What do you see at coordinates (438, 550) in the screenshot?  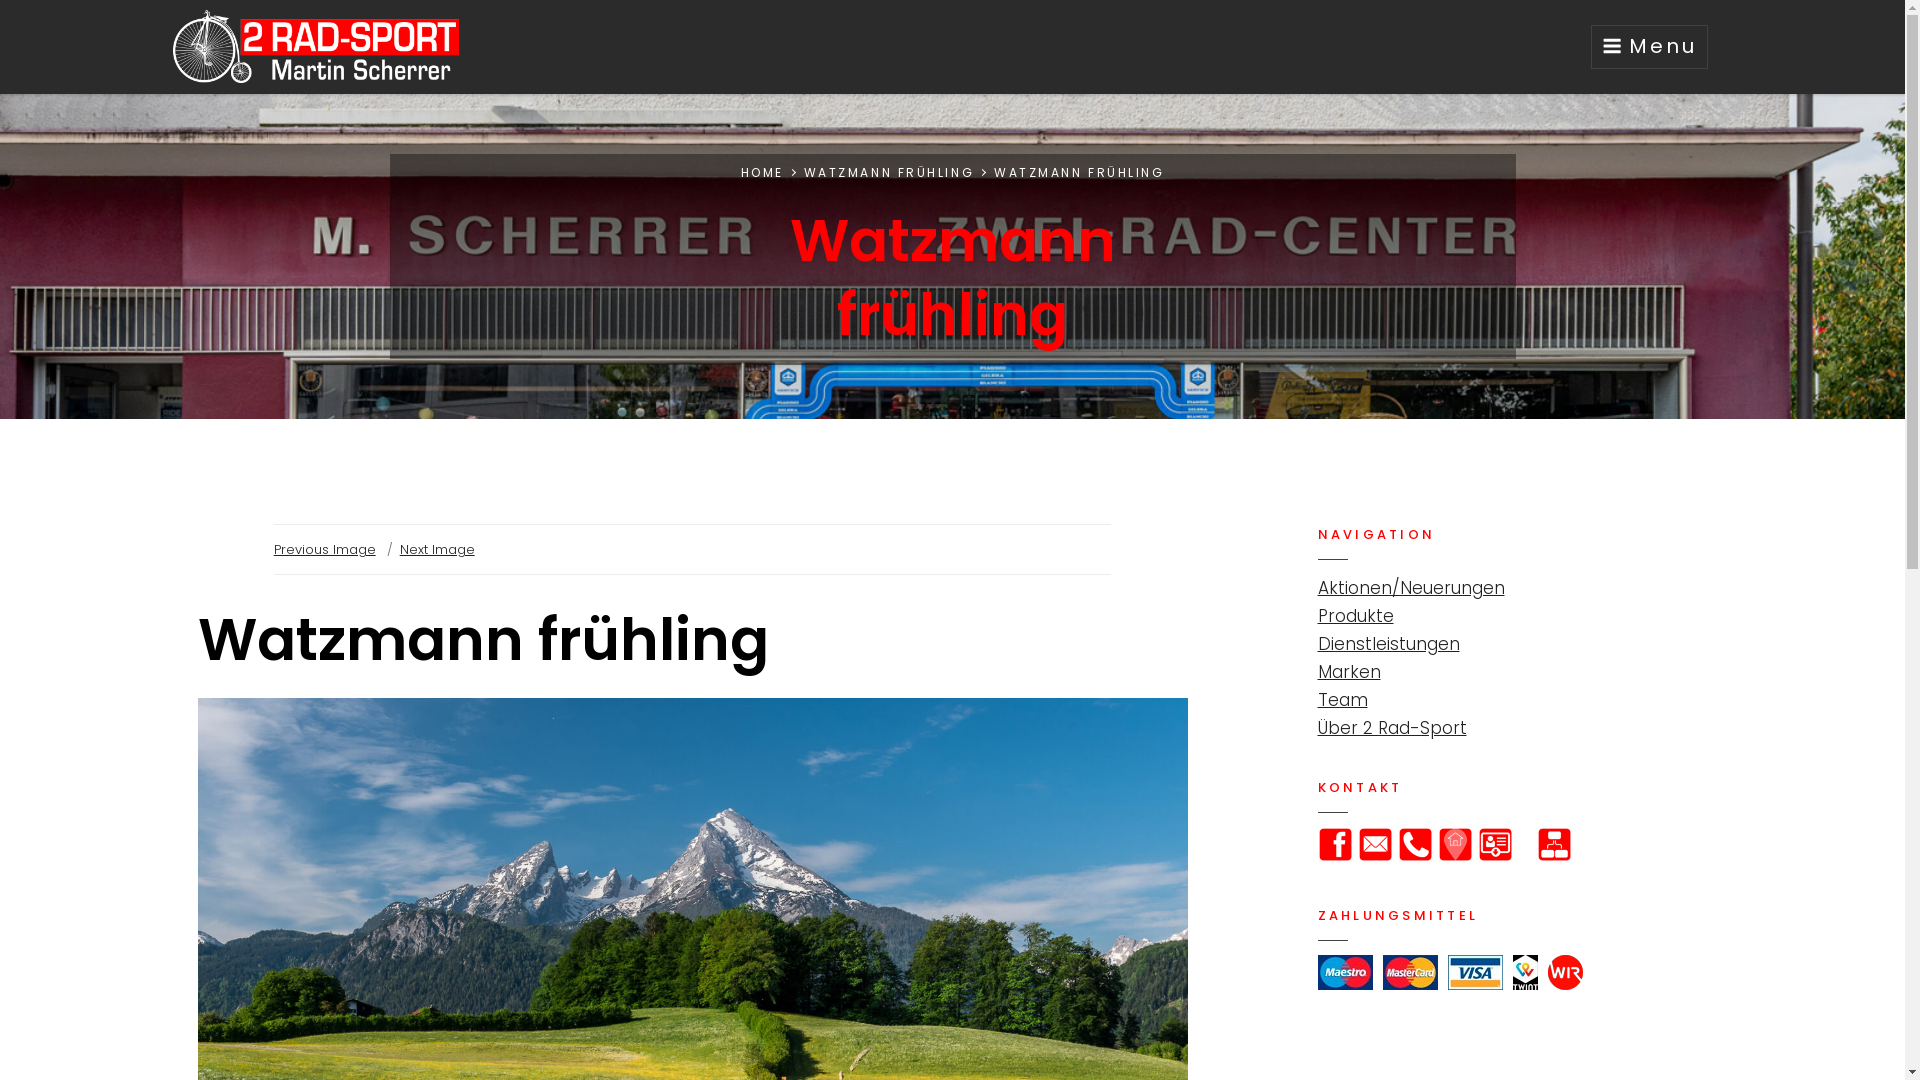 I see `Next Image` at bounding box center [438, 550].